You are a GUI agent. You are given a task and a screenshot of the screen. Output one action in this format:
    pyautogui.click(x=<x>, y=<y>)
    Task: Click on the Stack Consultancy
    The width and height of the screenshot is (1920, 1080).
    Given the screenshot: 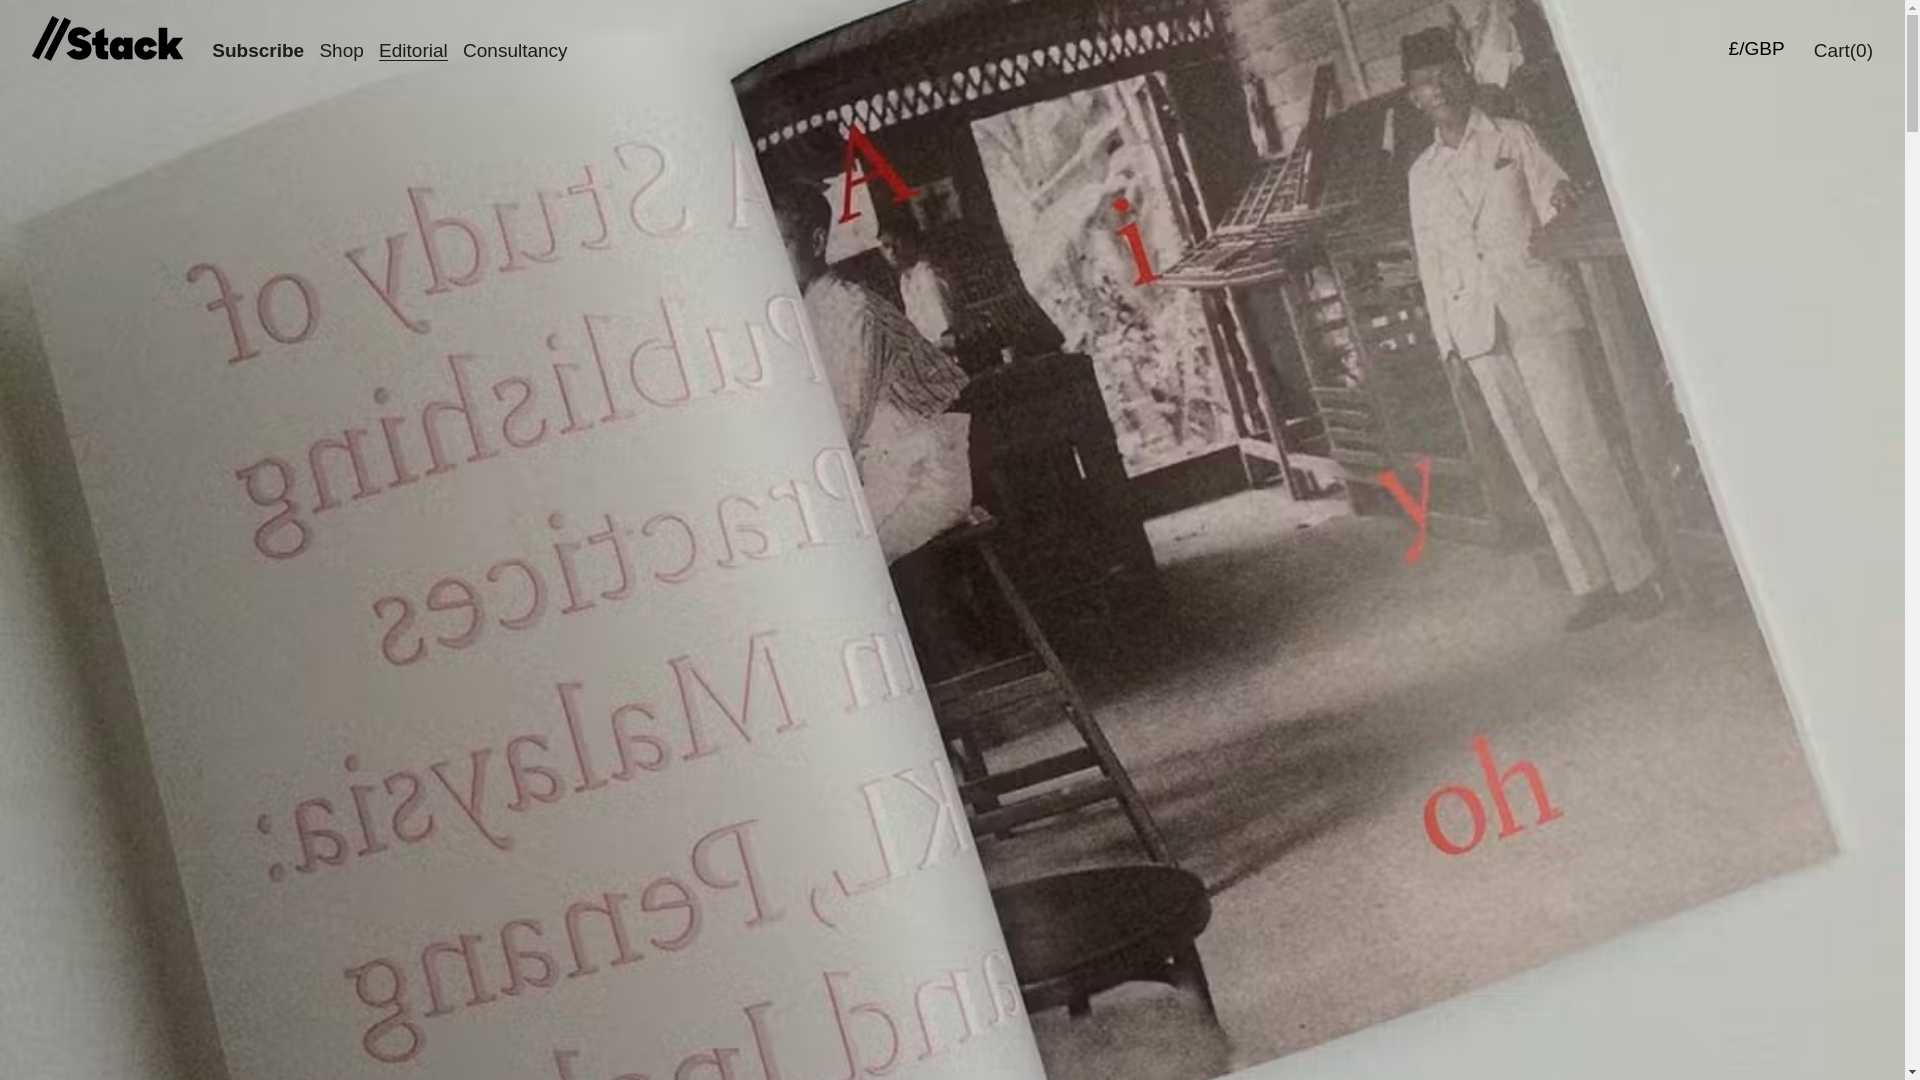 What is the action you would take?
    pyautogui.click(x=515, y=48)
    